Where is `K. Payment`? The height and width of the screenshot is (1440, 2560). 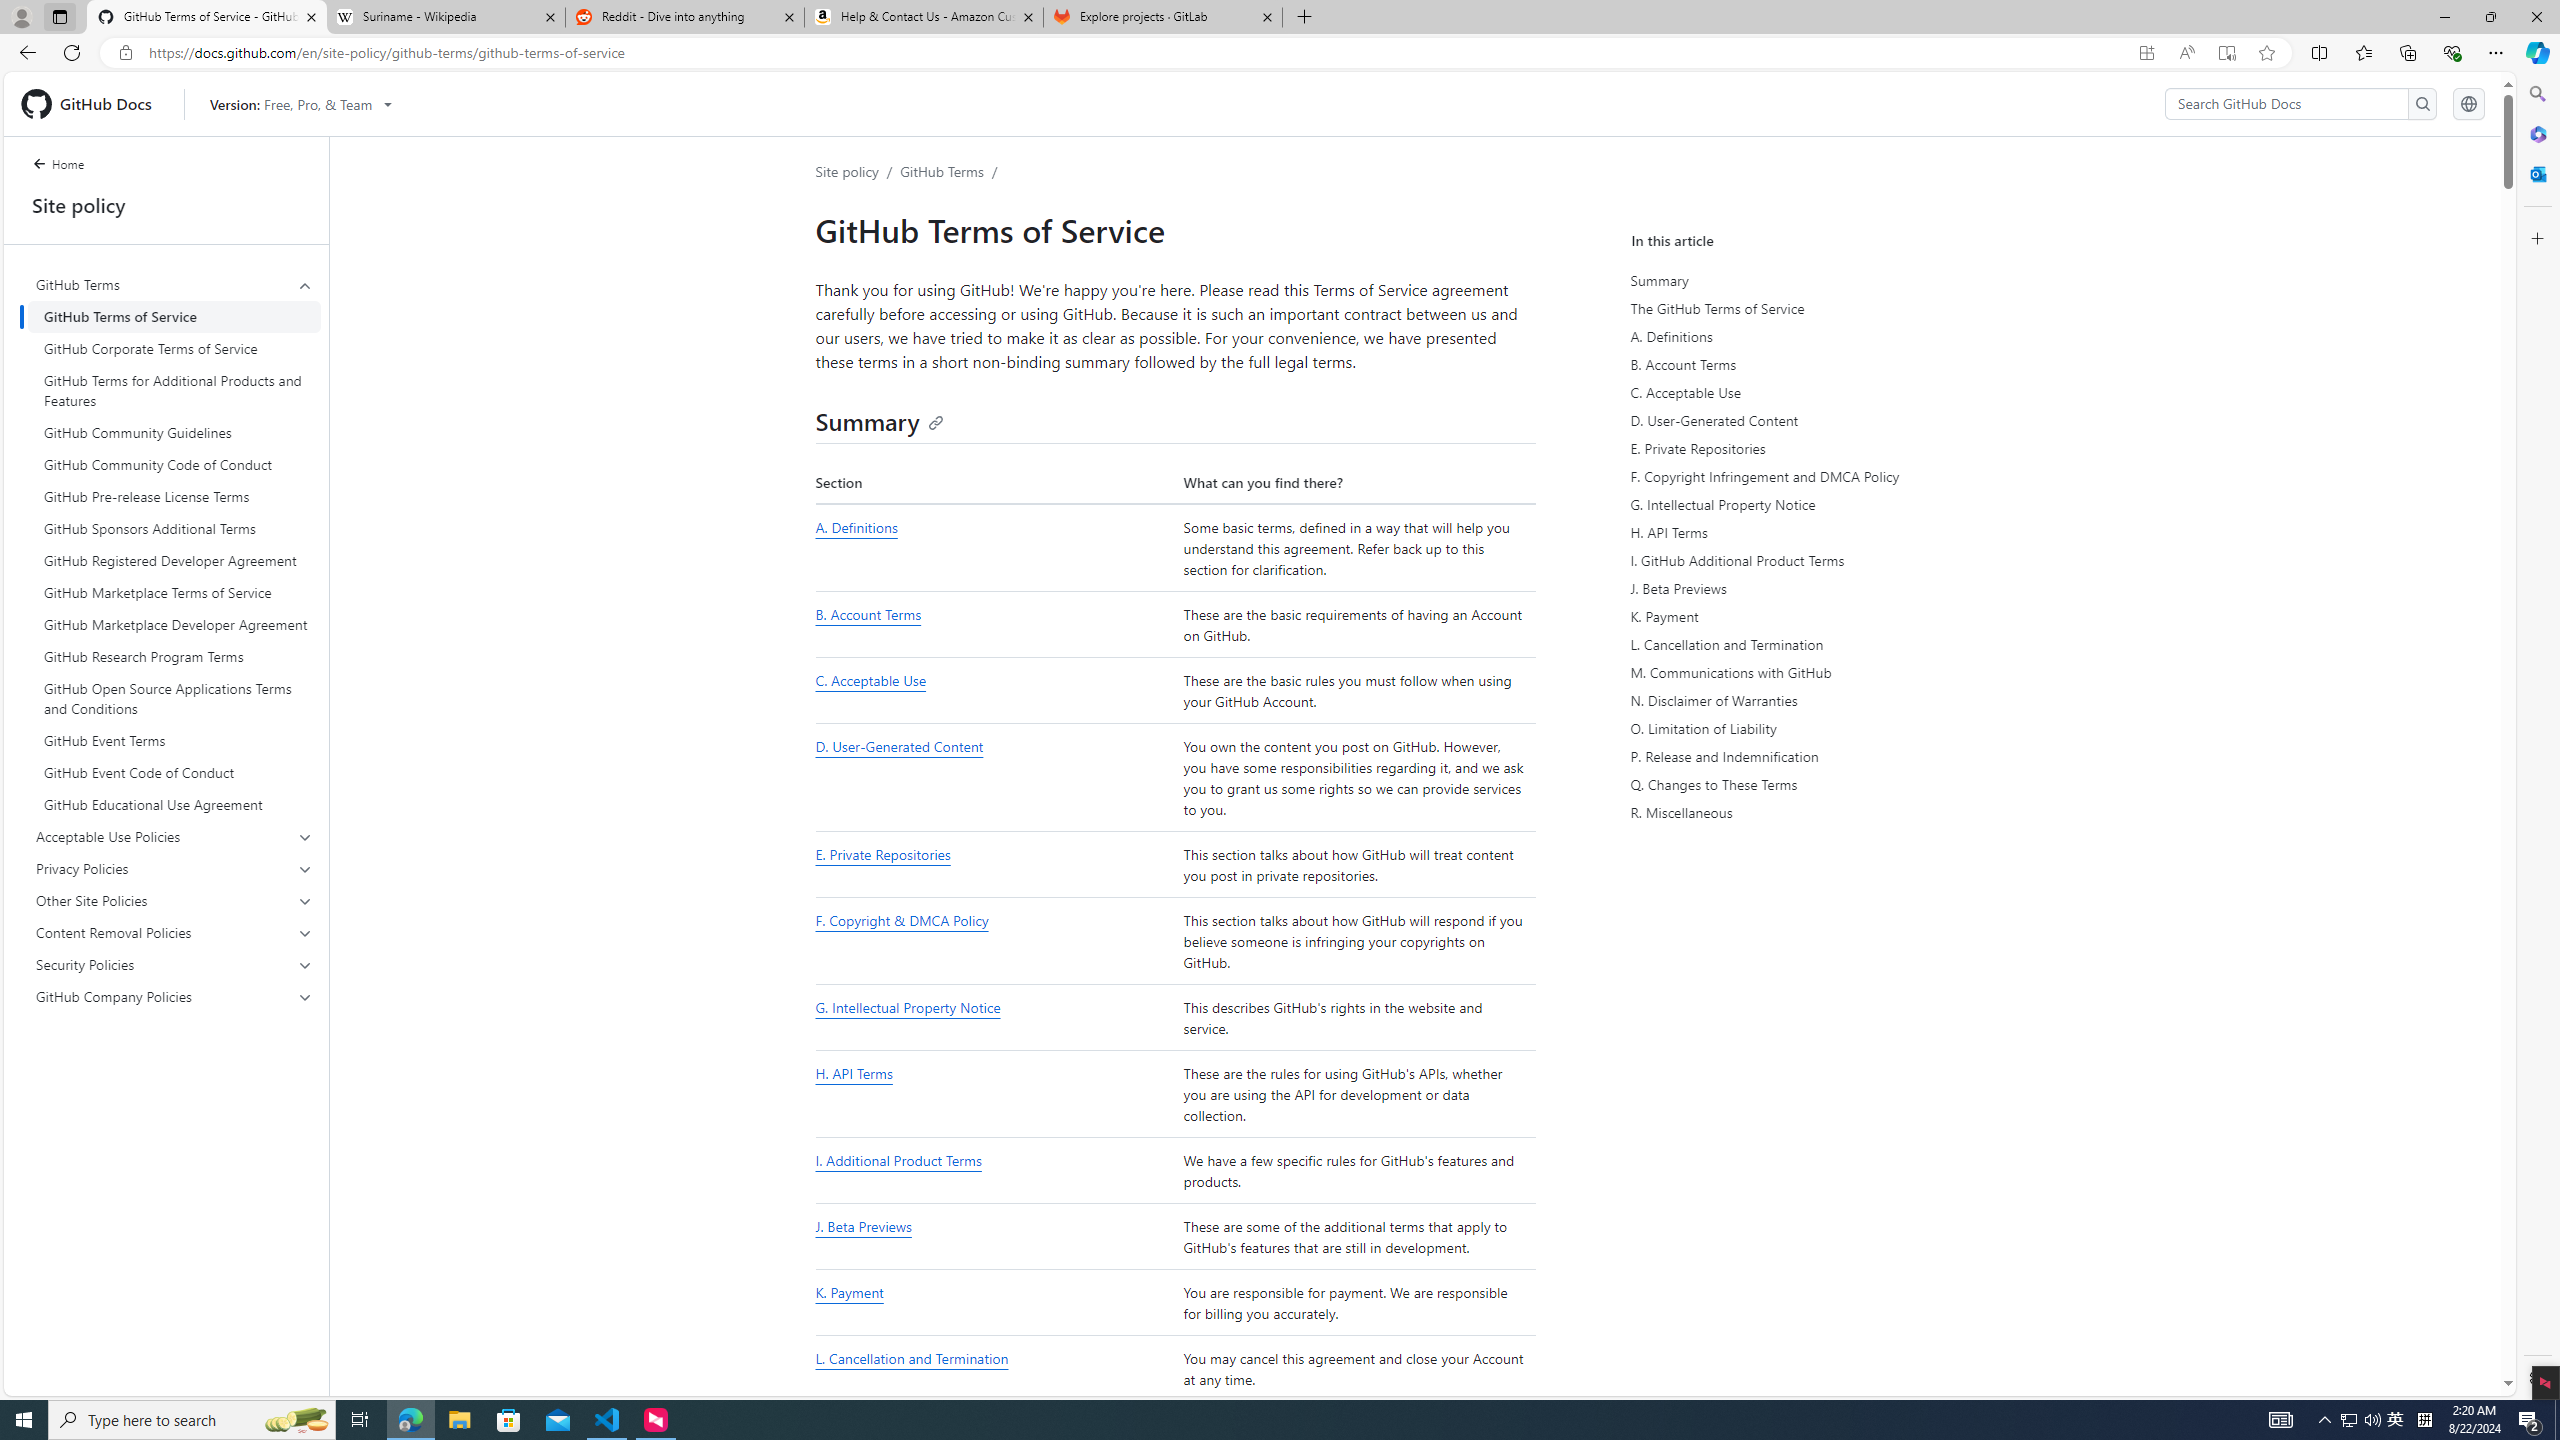 K. Payment is located at coordinates (848, 1293).